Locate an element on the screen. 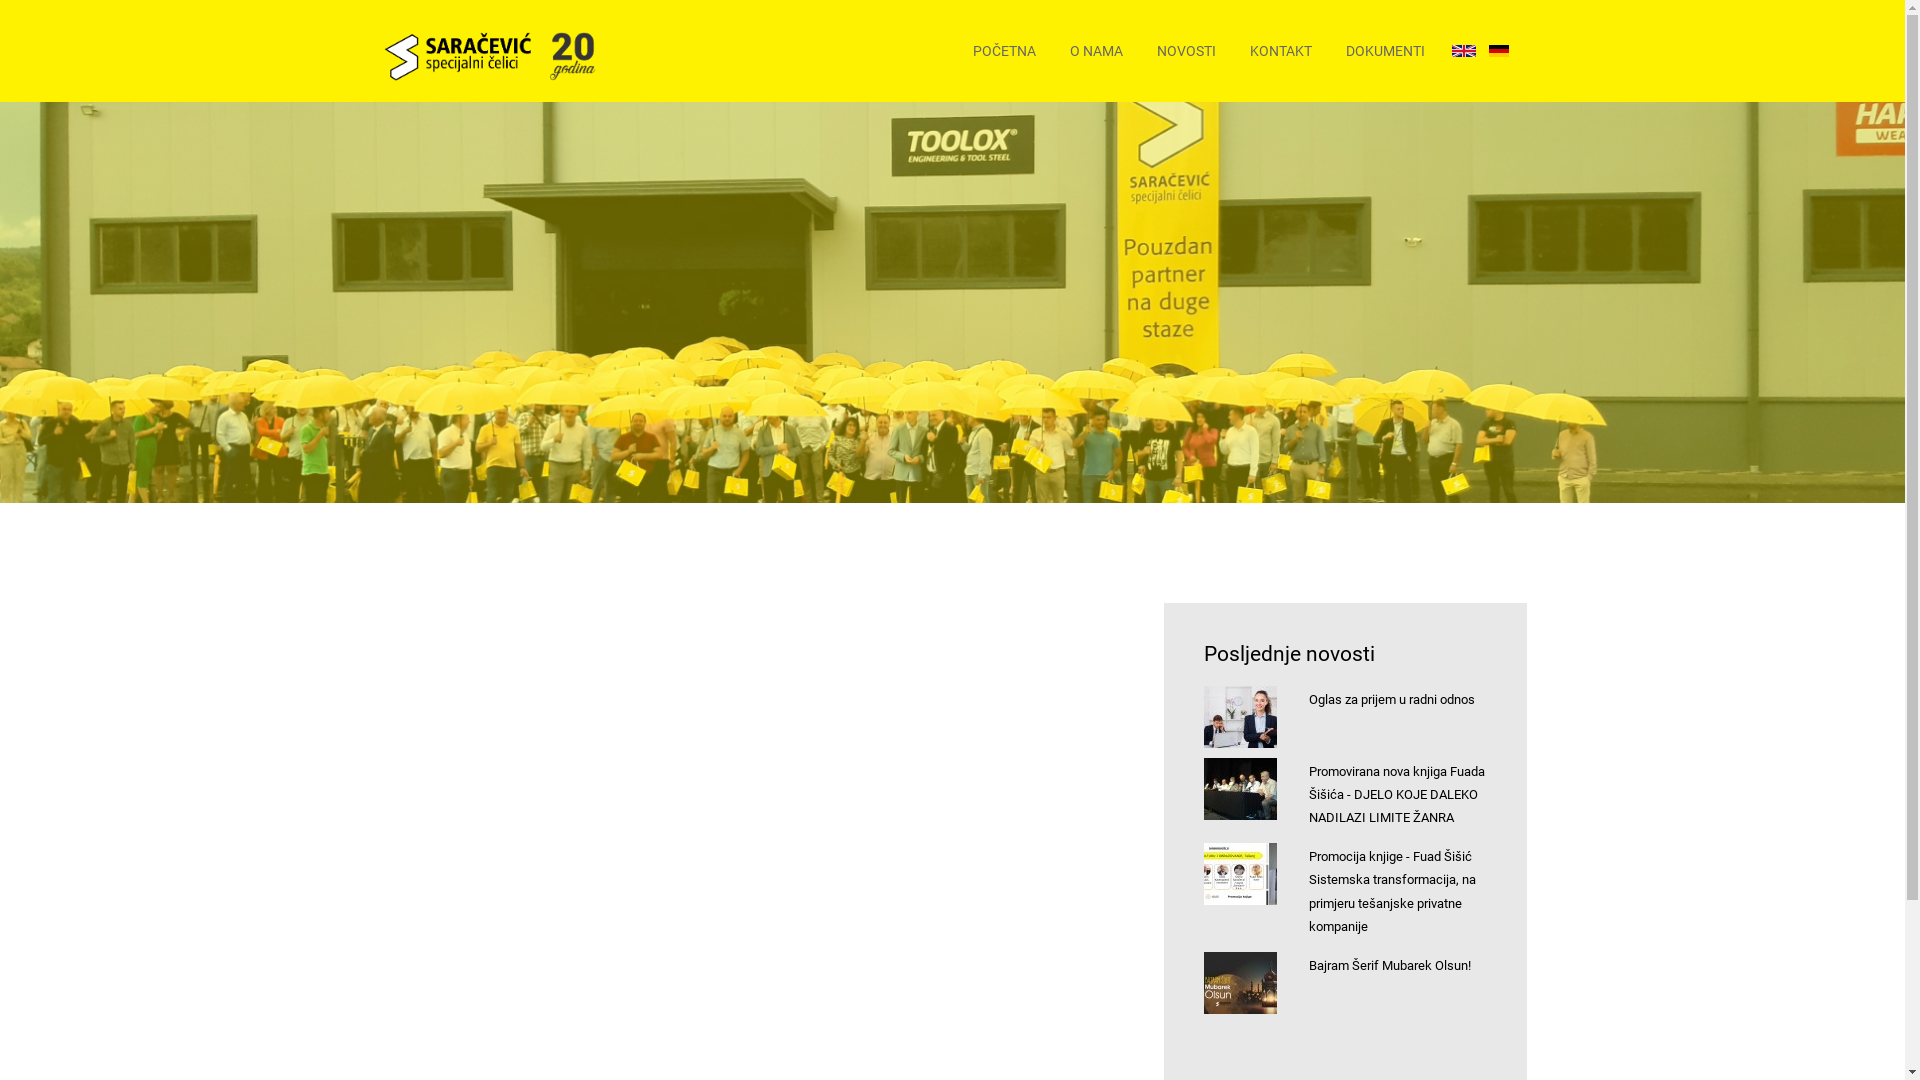 This screenshot has height=1080, width=1920. NOVOSTI is located at coordinates (1186, 51).